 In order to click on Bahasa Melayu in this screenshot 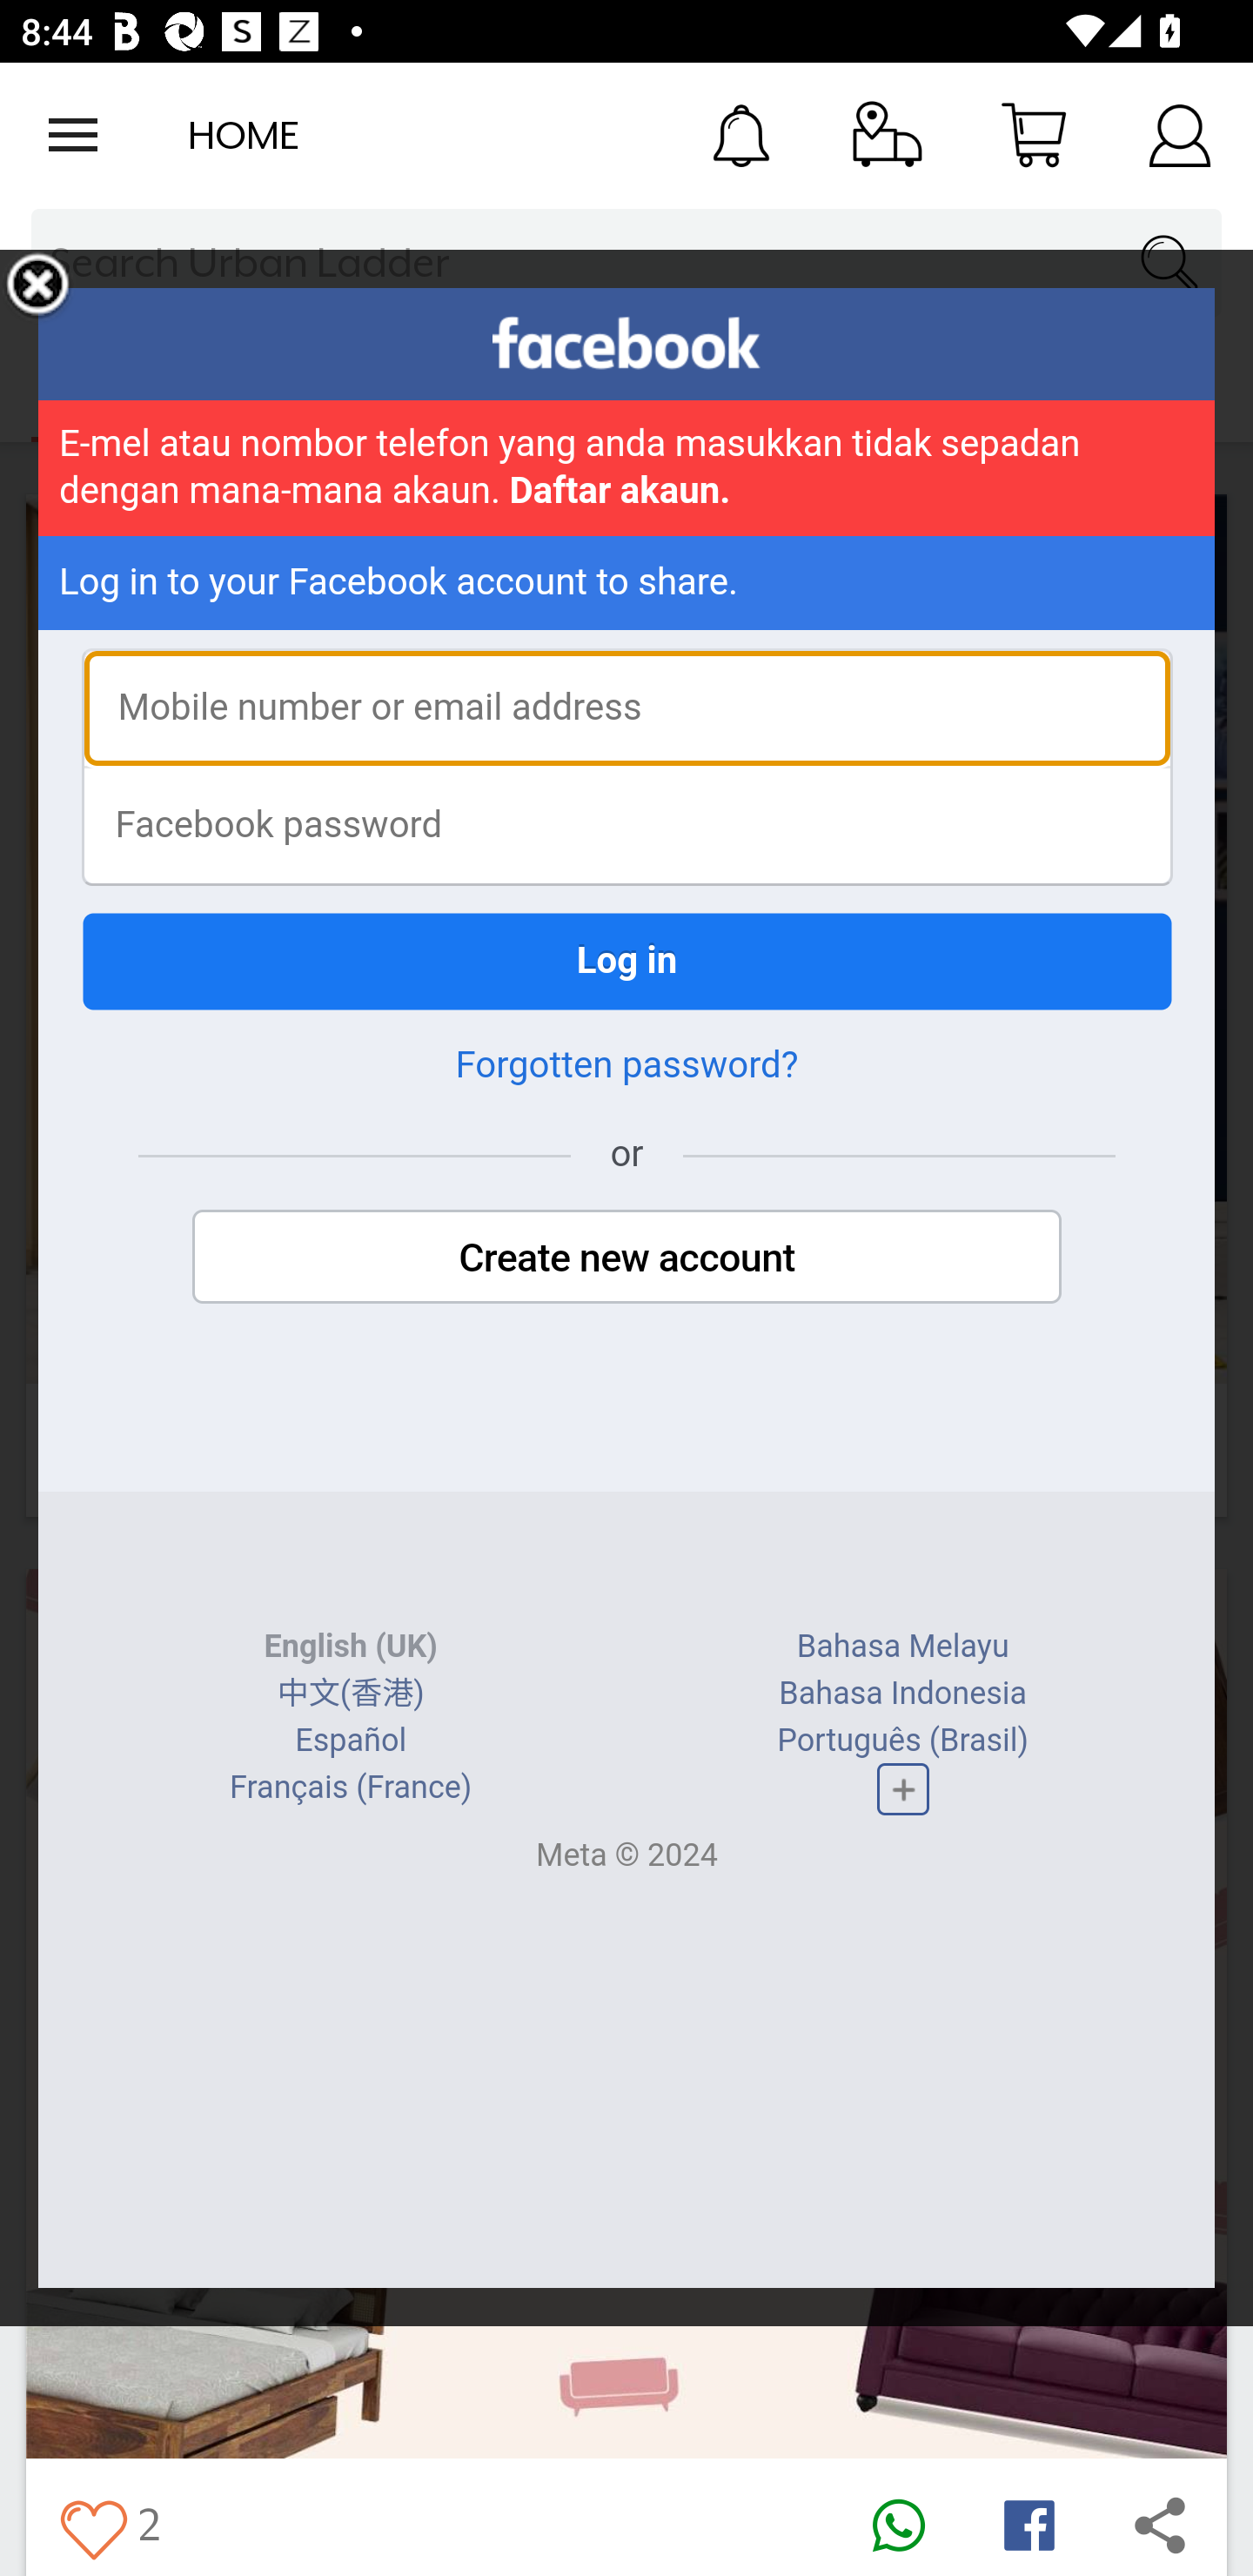, I will do `click(902, 1647)`.